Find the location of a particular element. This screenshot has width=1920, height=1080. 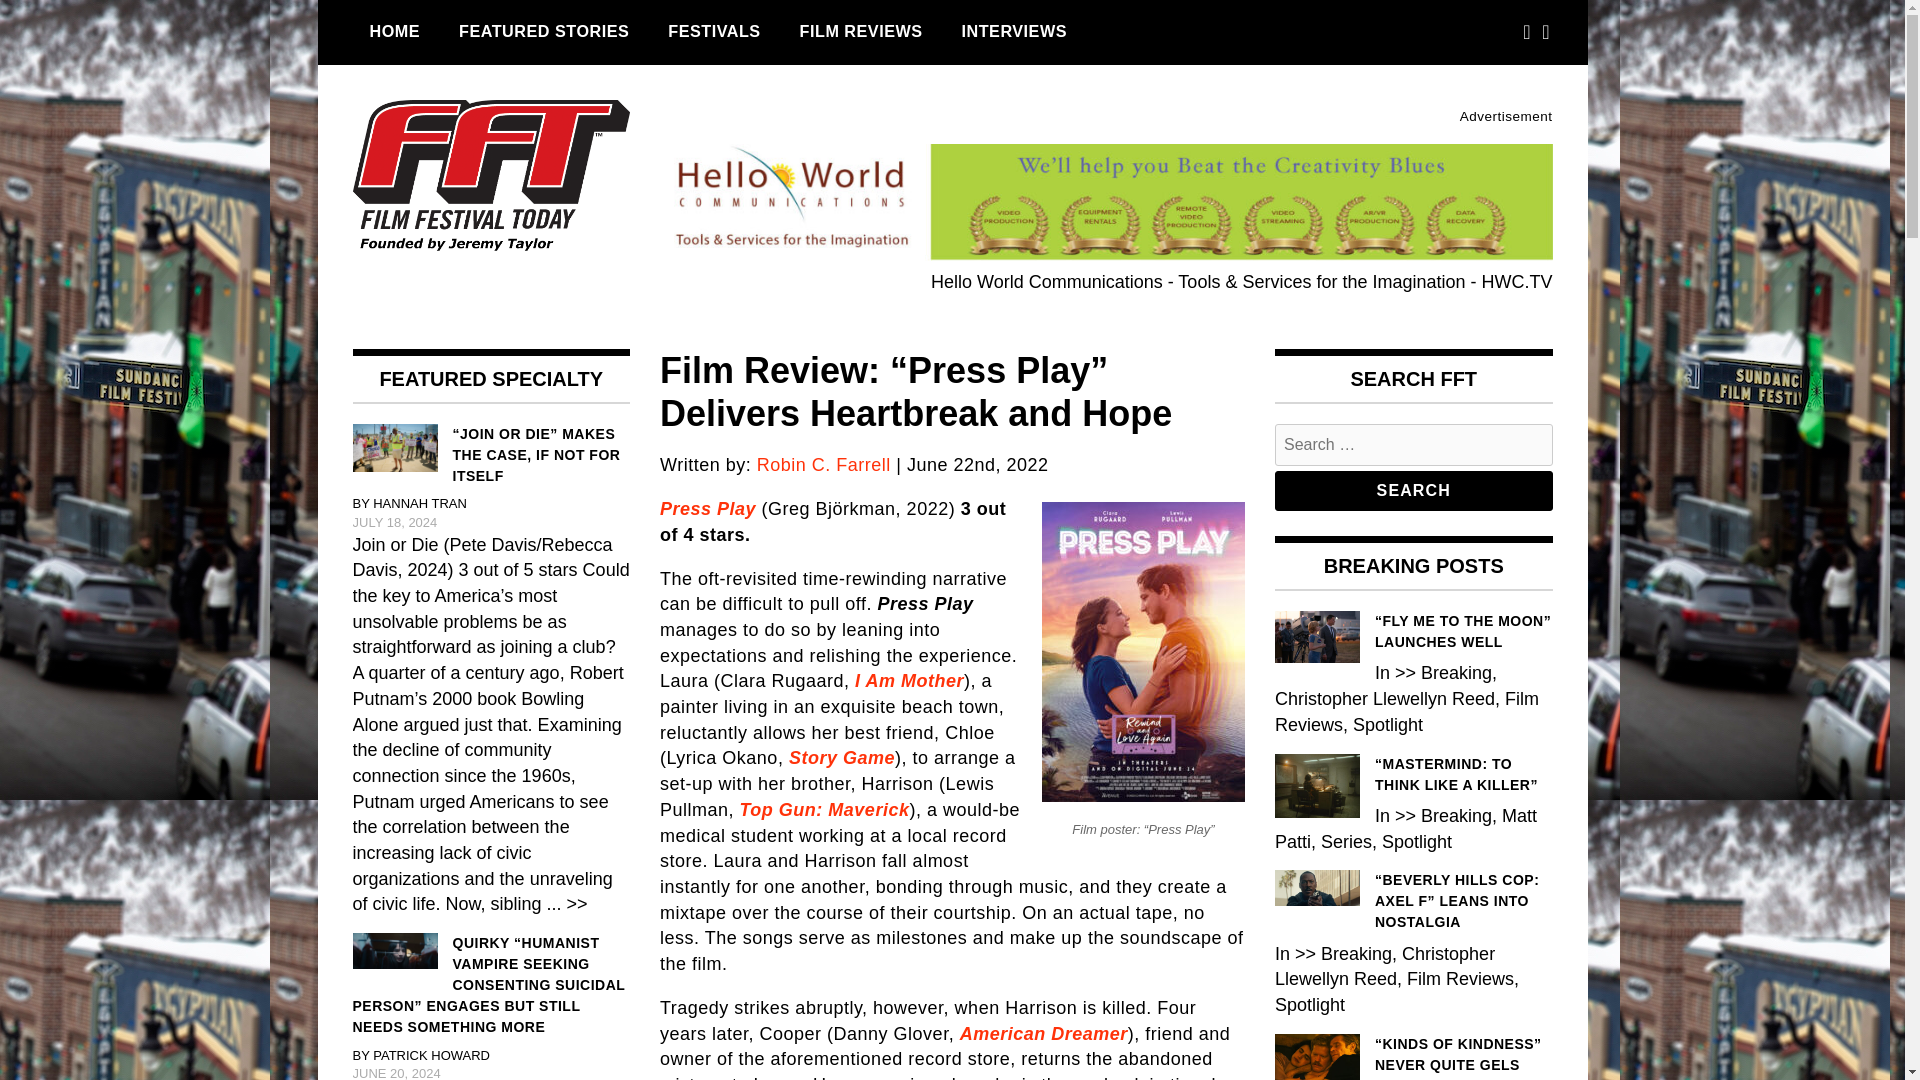

Film Festival Today is located at coordinates (464, 308).